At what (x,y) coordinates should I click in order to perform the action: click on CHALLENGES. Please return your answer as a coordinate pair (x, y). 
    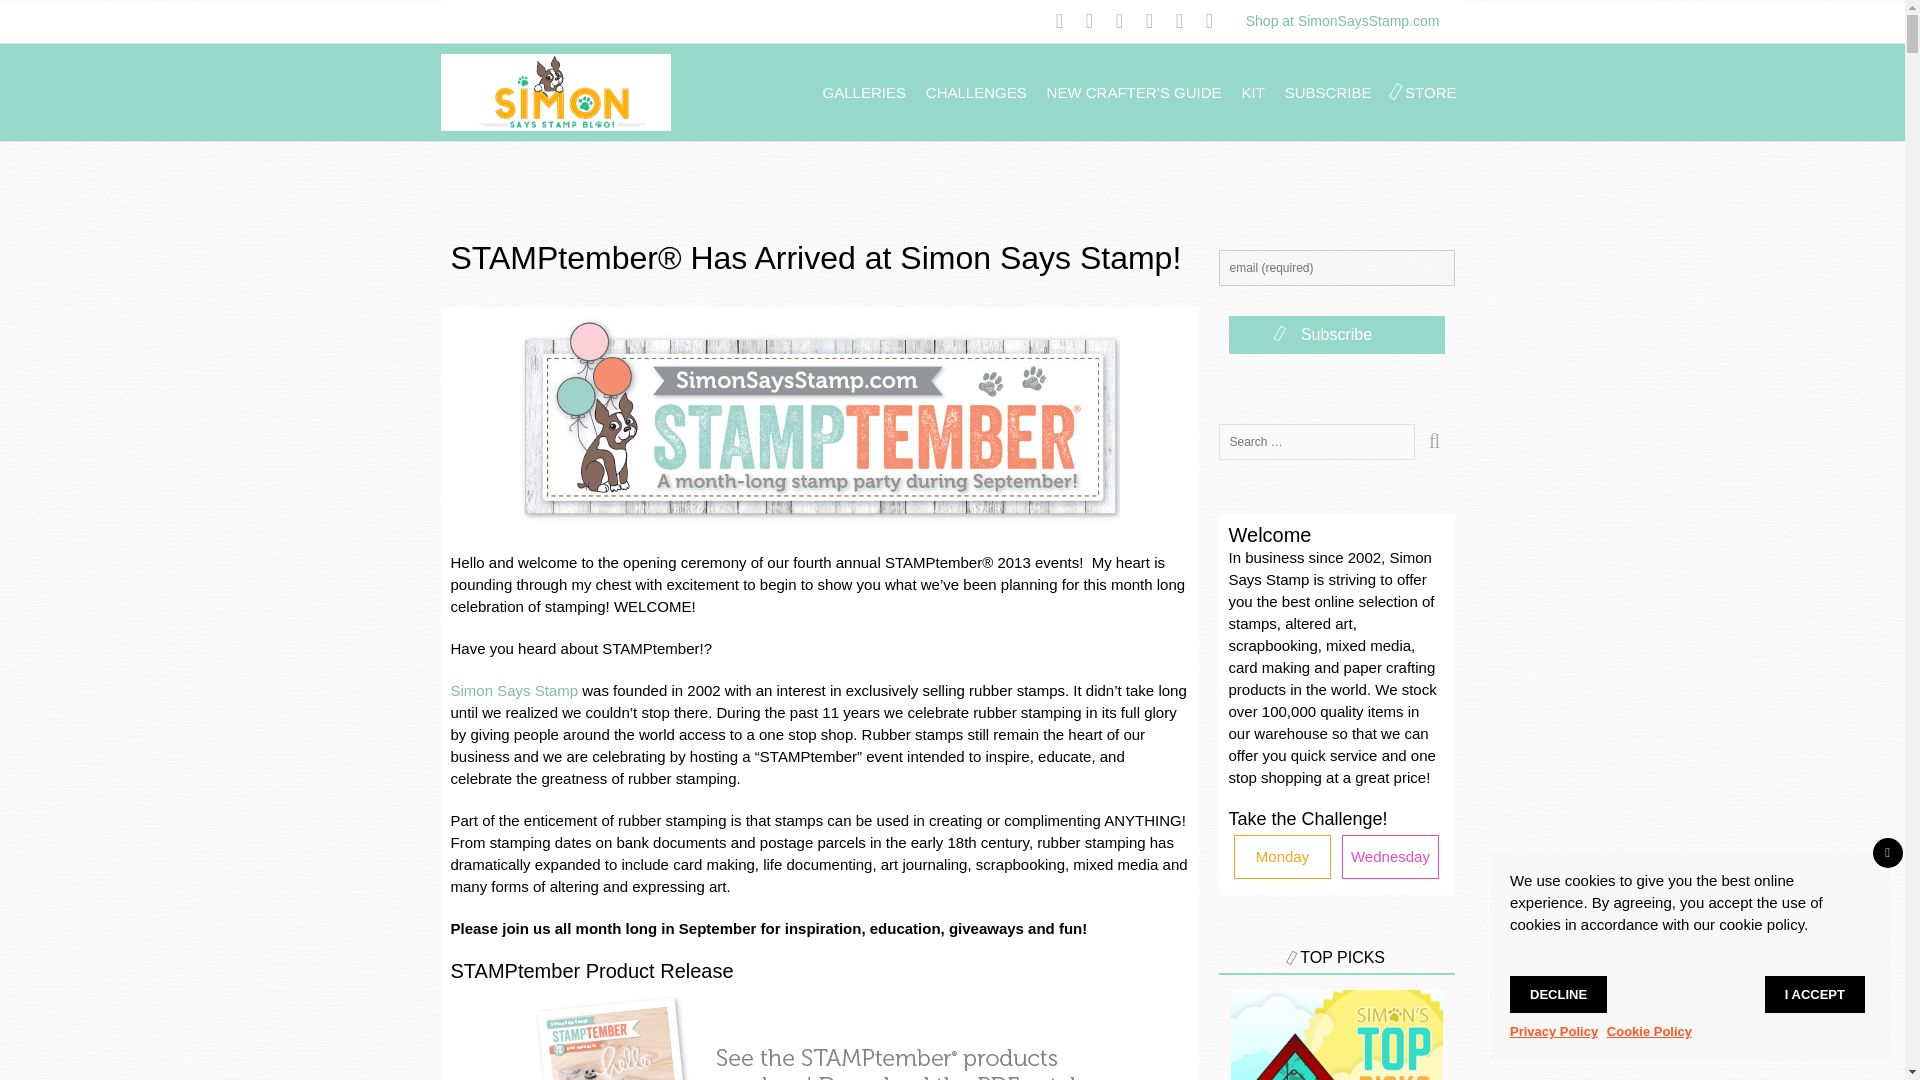
    Looking at the image, I should click on (976, 92).